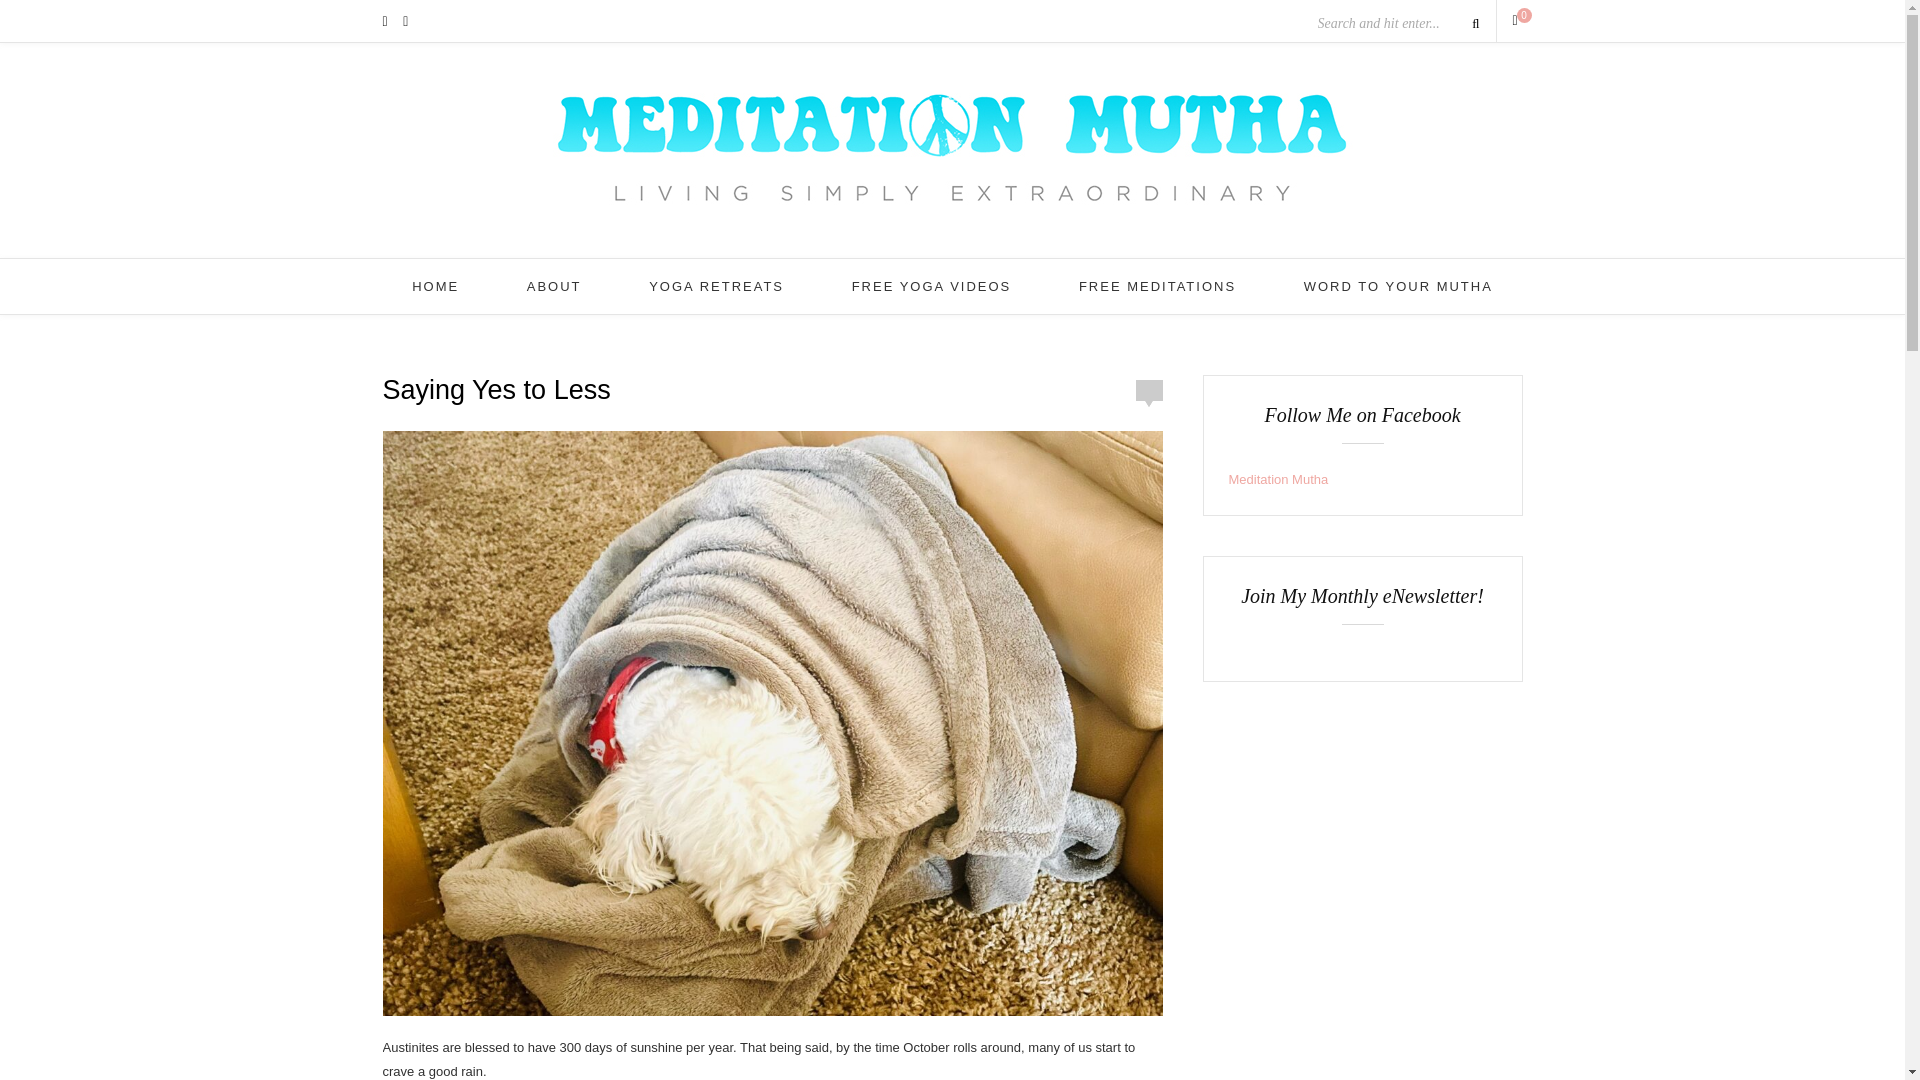  I want to click on WORD TO YOUR MUTHA, so click(1398, 286).